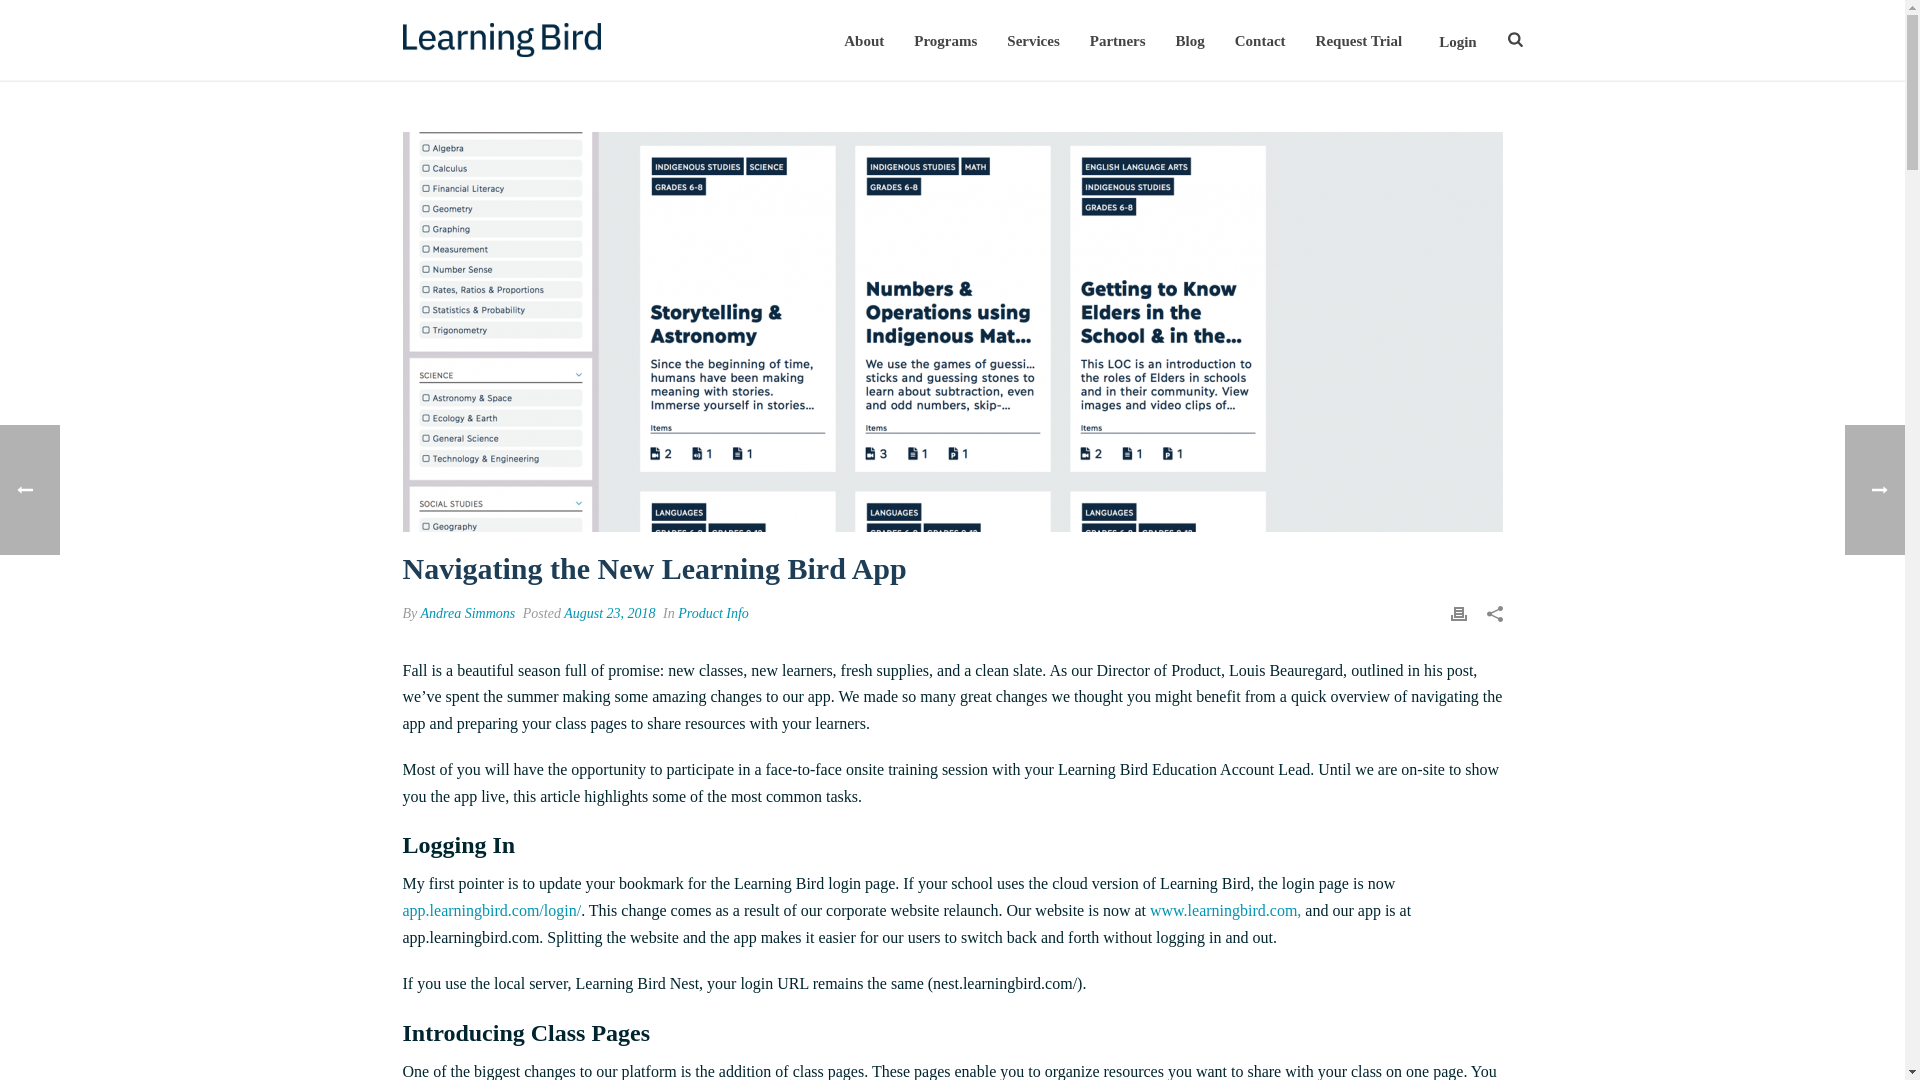 The image size is (1920, 1080). What do you see at coordinates (1360, 40) in the screenshot?
I see `Request Trial` at bounding box center [1360, 40].